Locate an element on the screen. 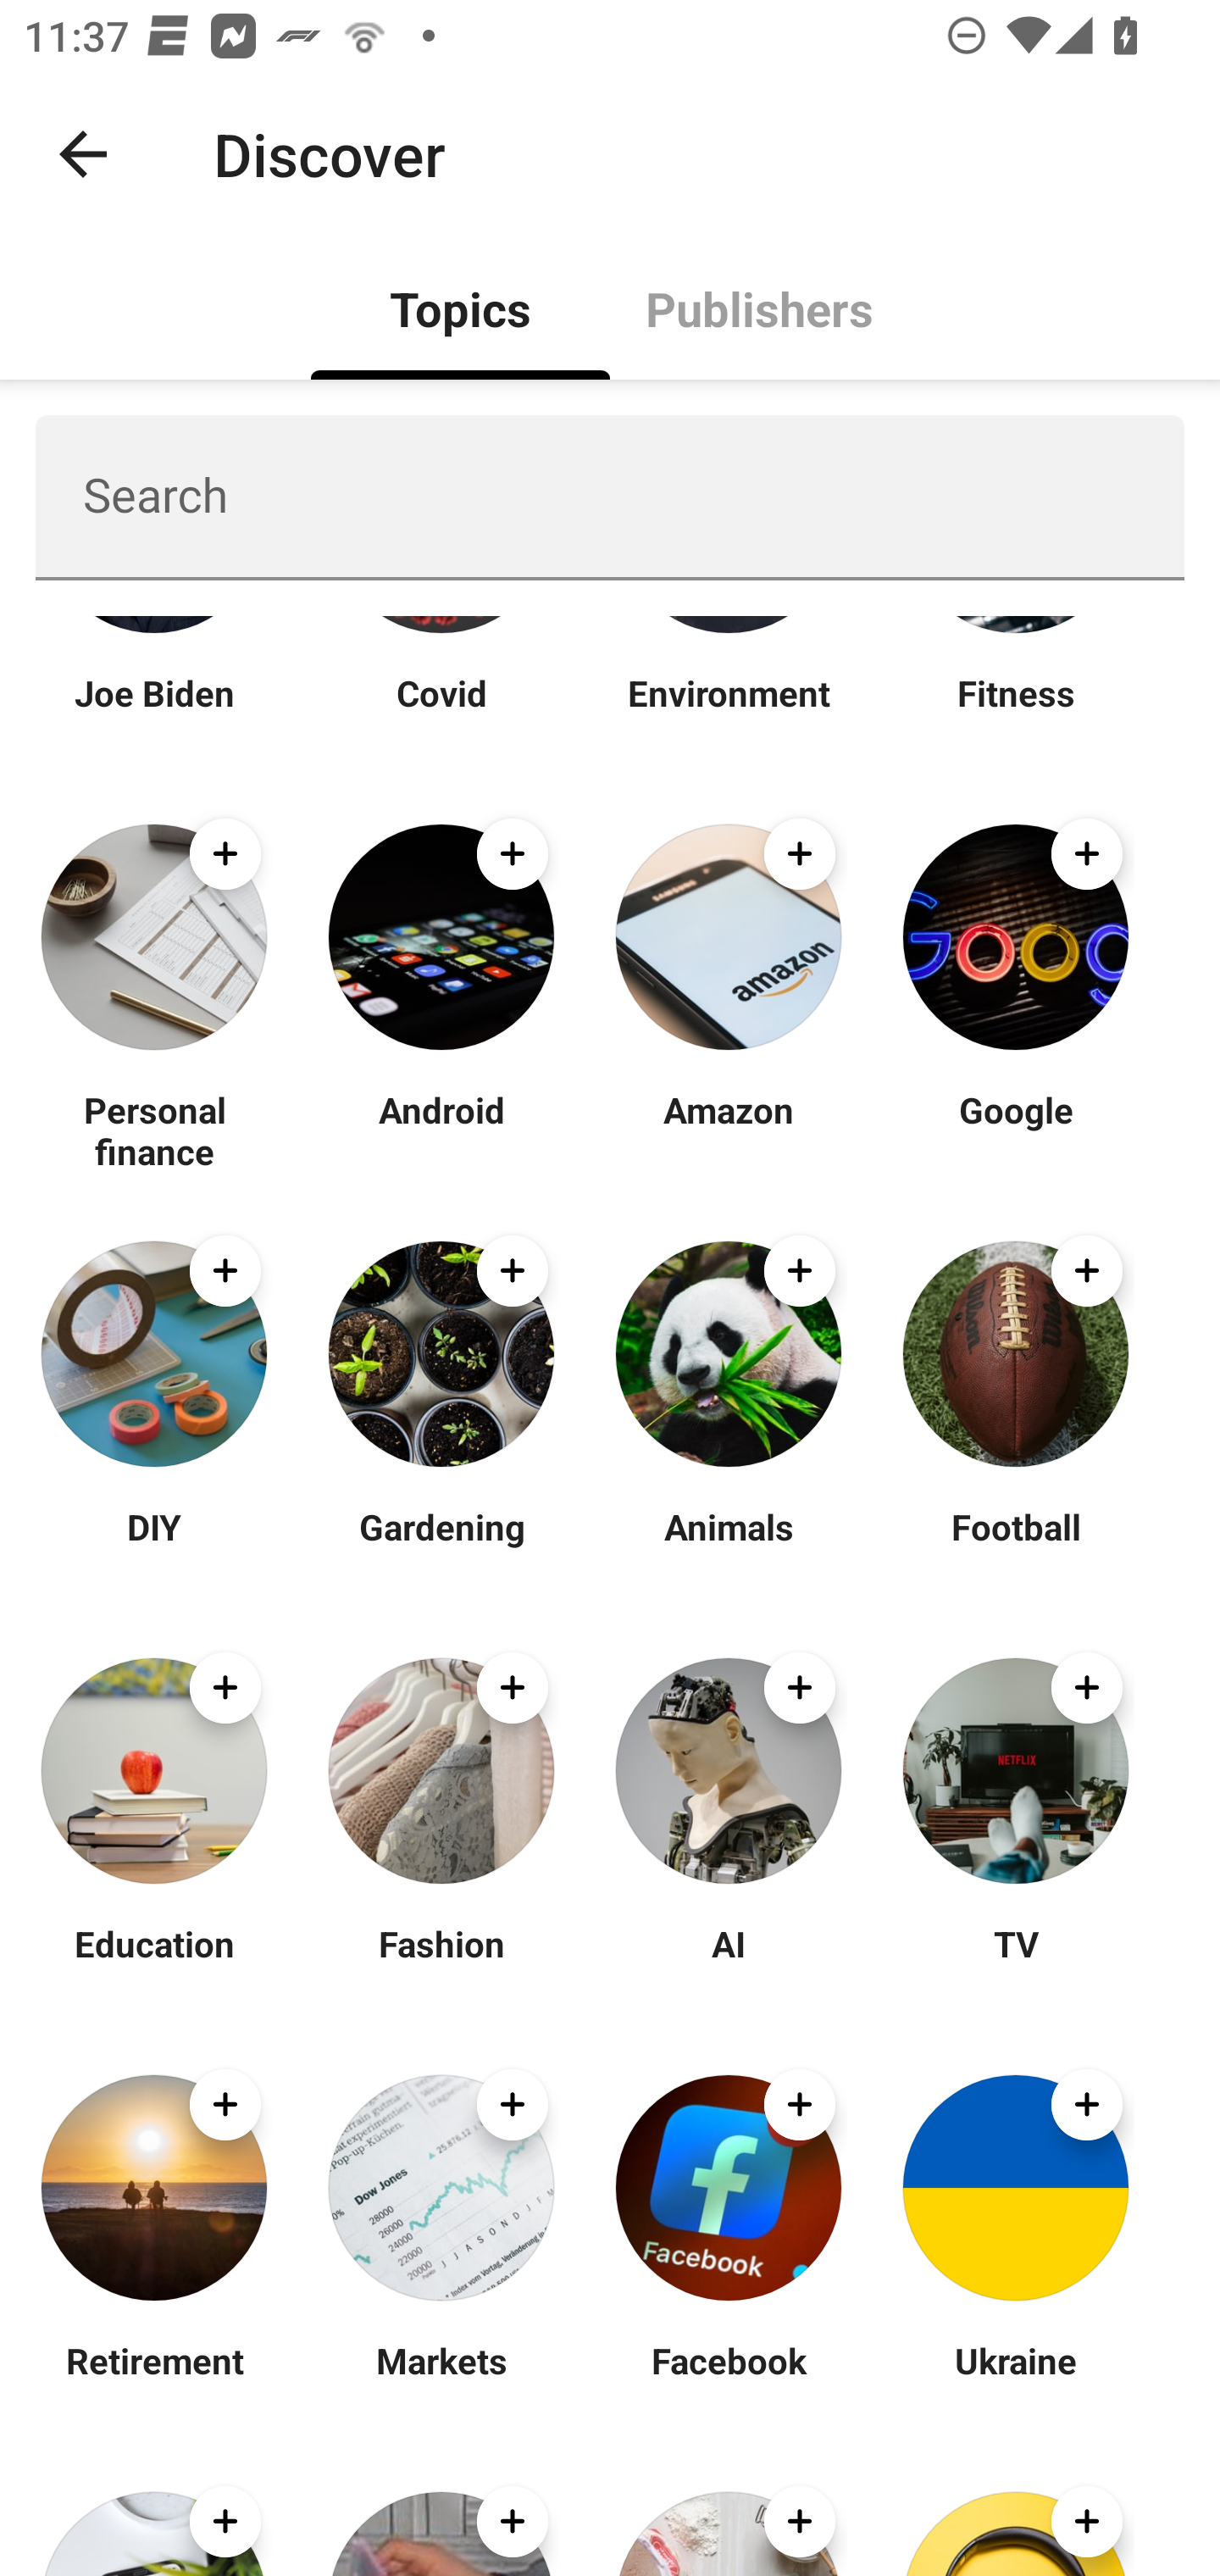 This screenshot has height=2576, width=1220. Search is located at coordinates (610, 497).